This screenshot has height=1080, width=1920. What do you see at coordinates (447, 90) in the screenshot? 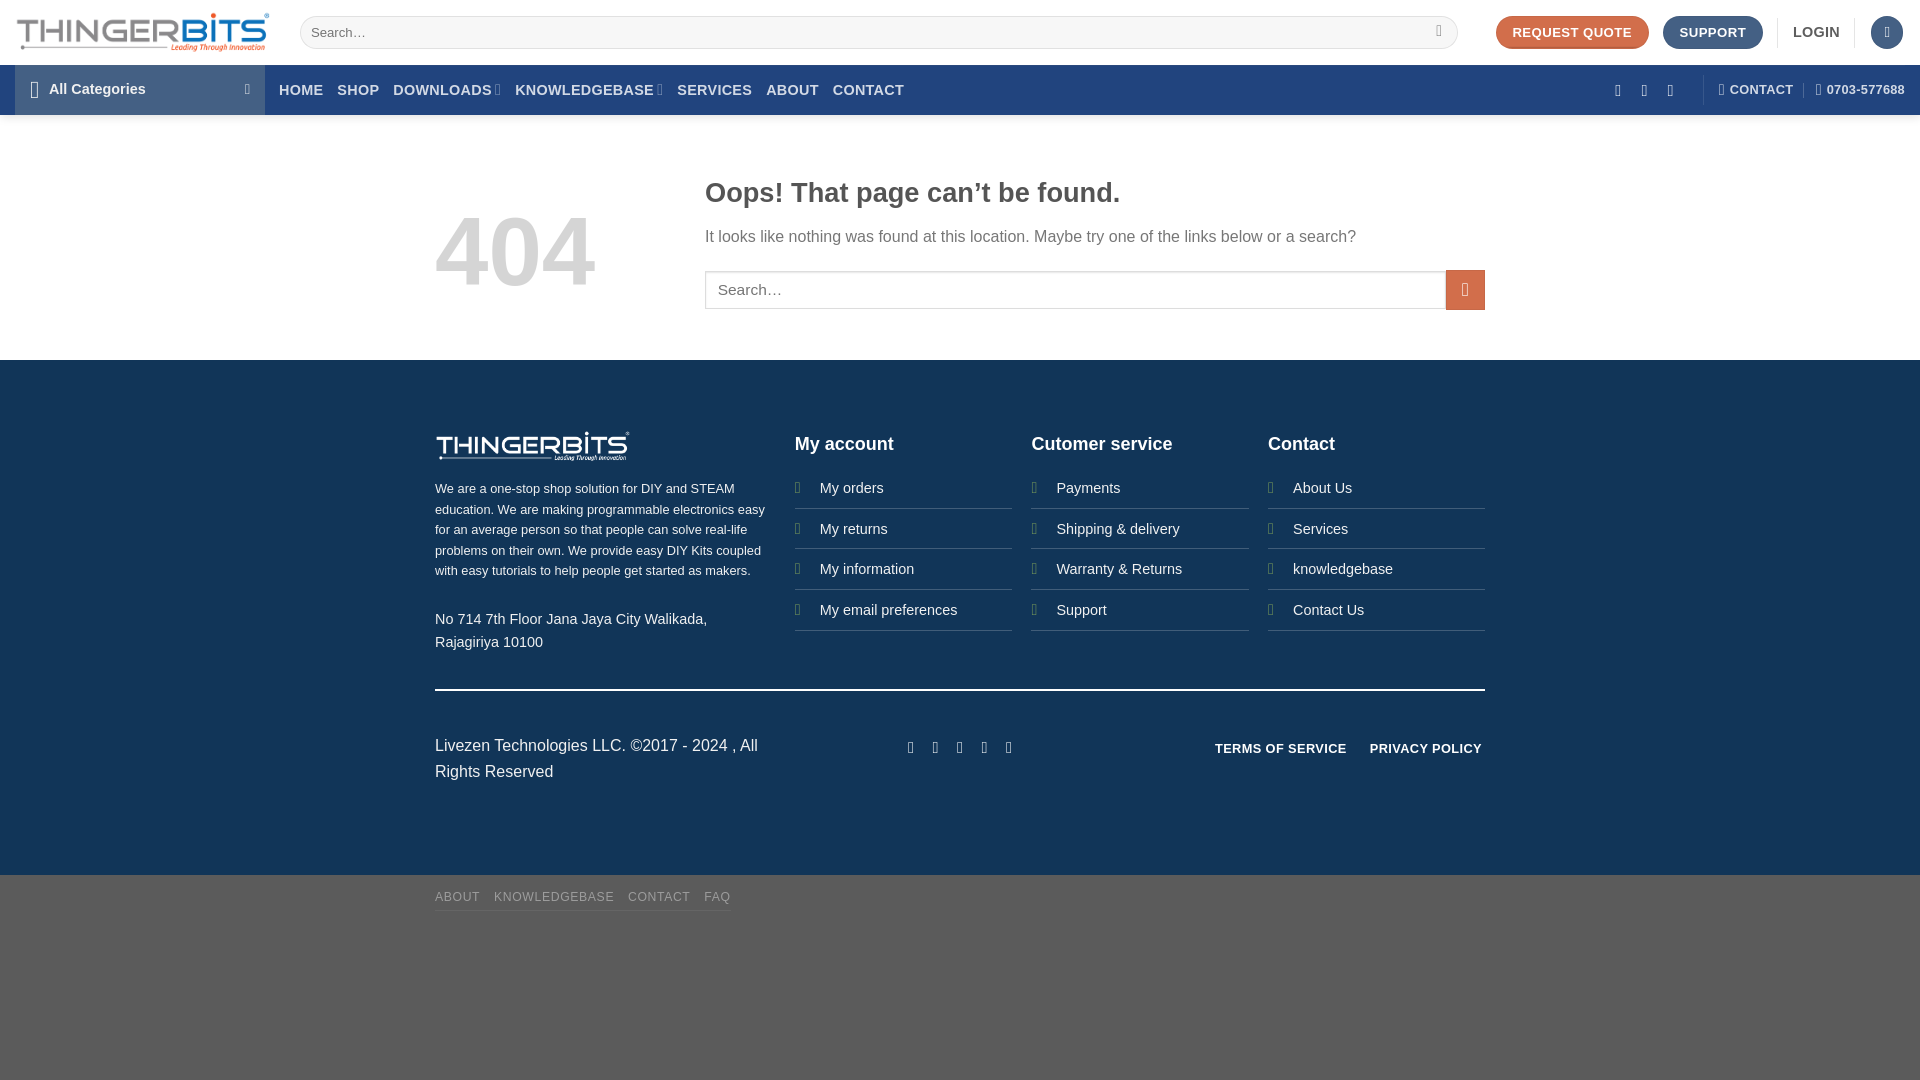
I see `DOWNLOADS` at bounding box center [447, 90].